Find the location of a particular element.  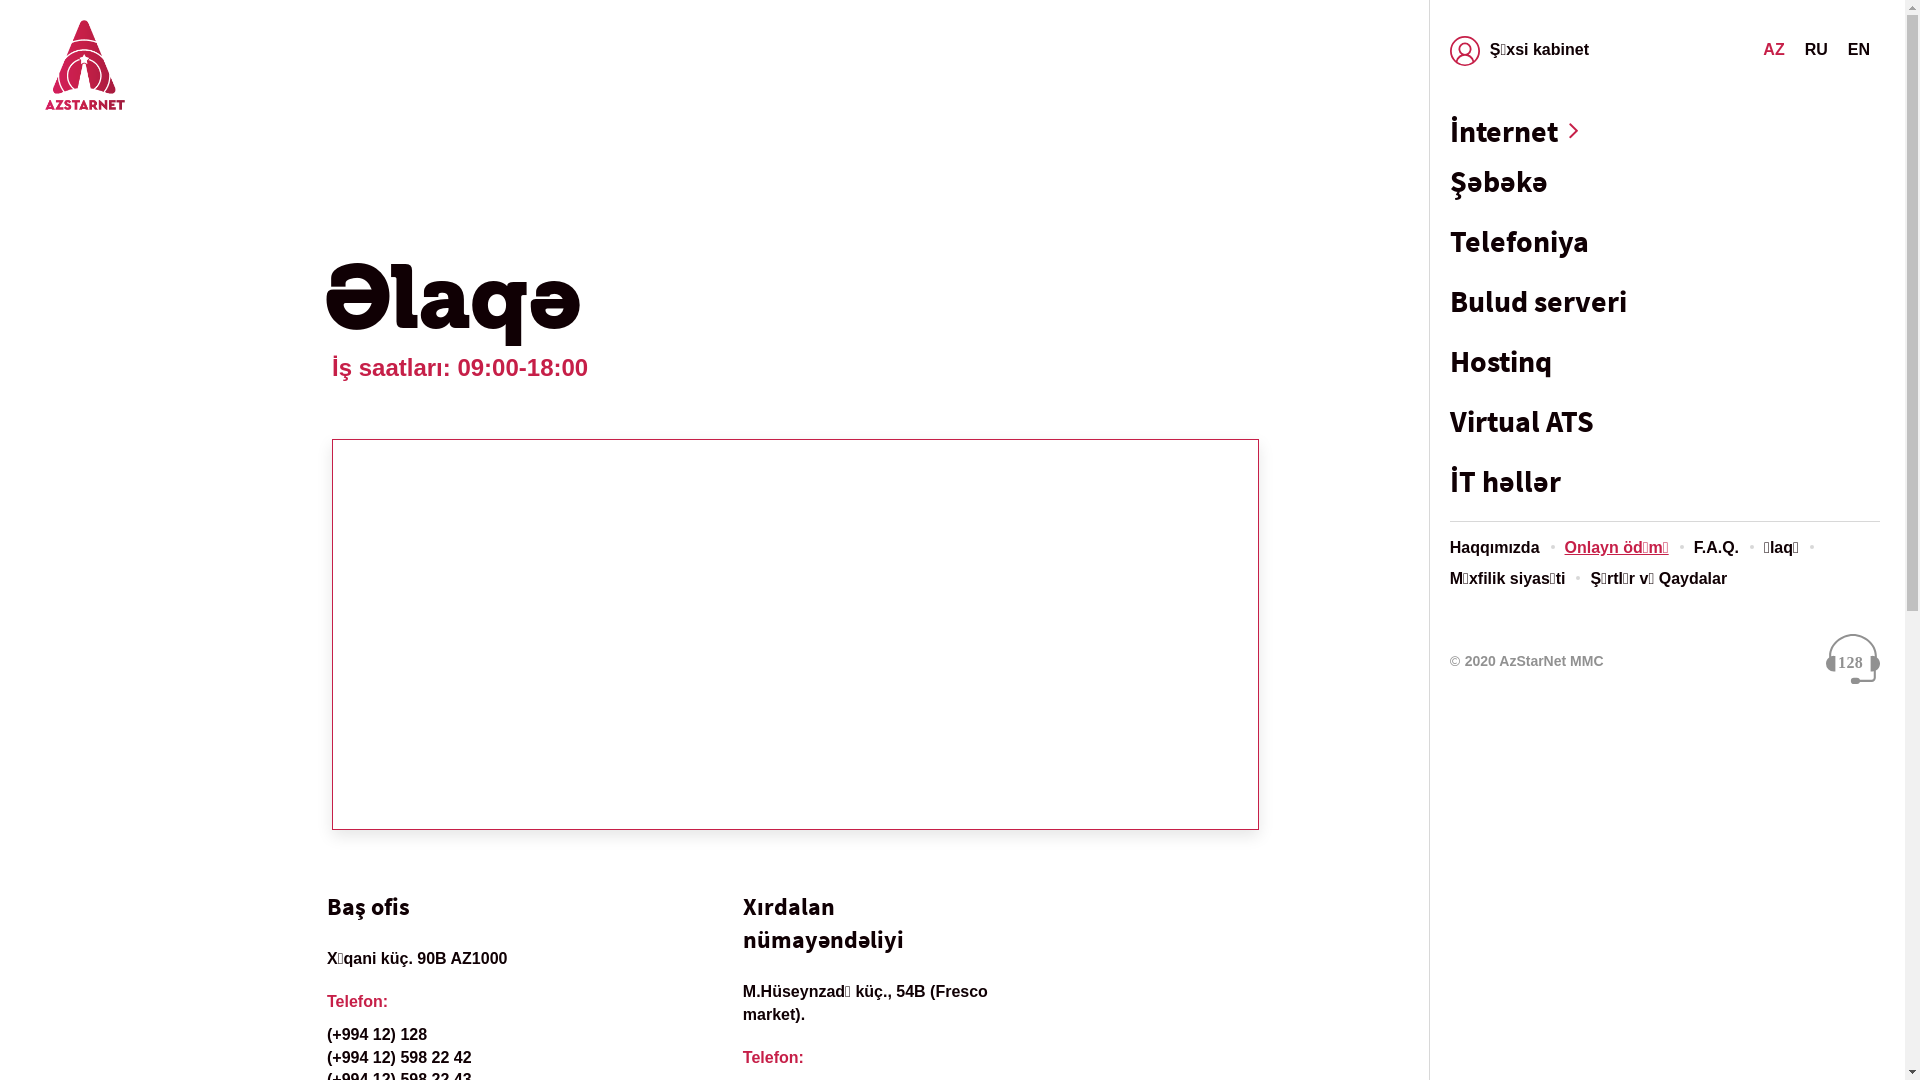

RU is located at coordinates (1816, 50).